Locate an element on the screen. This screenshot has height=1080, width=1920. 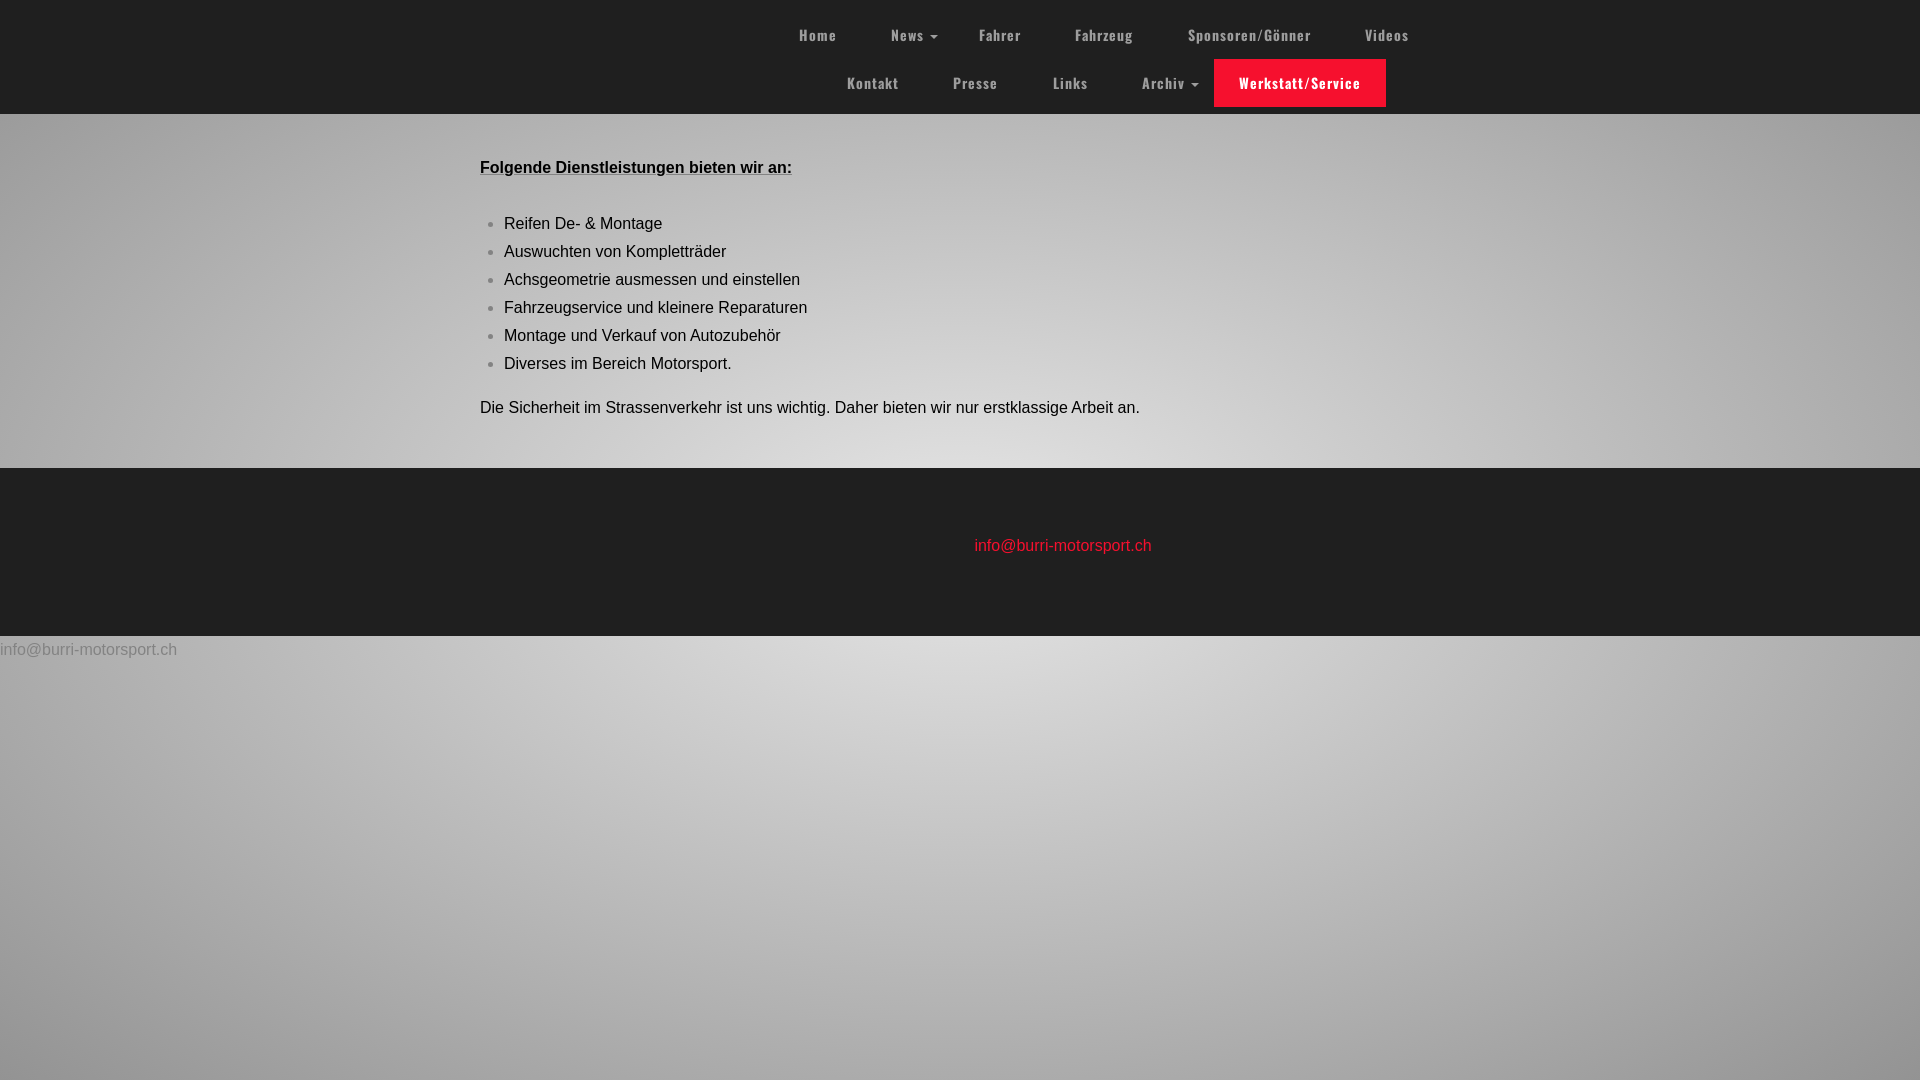
Presse is located at coordinates (976, 83).